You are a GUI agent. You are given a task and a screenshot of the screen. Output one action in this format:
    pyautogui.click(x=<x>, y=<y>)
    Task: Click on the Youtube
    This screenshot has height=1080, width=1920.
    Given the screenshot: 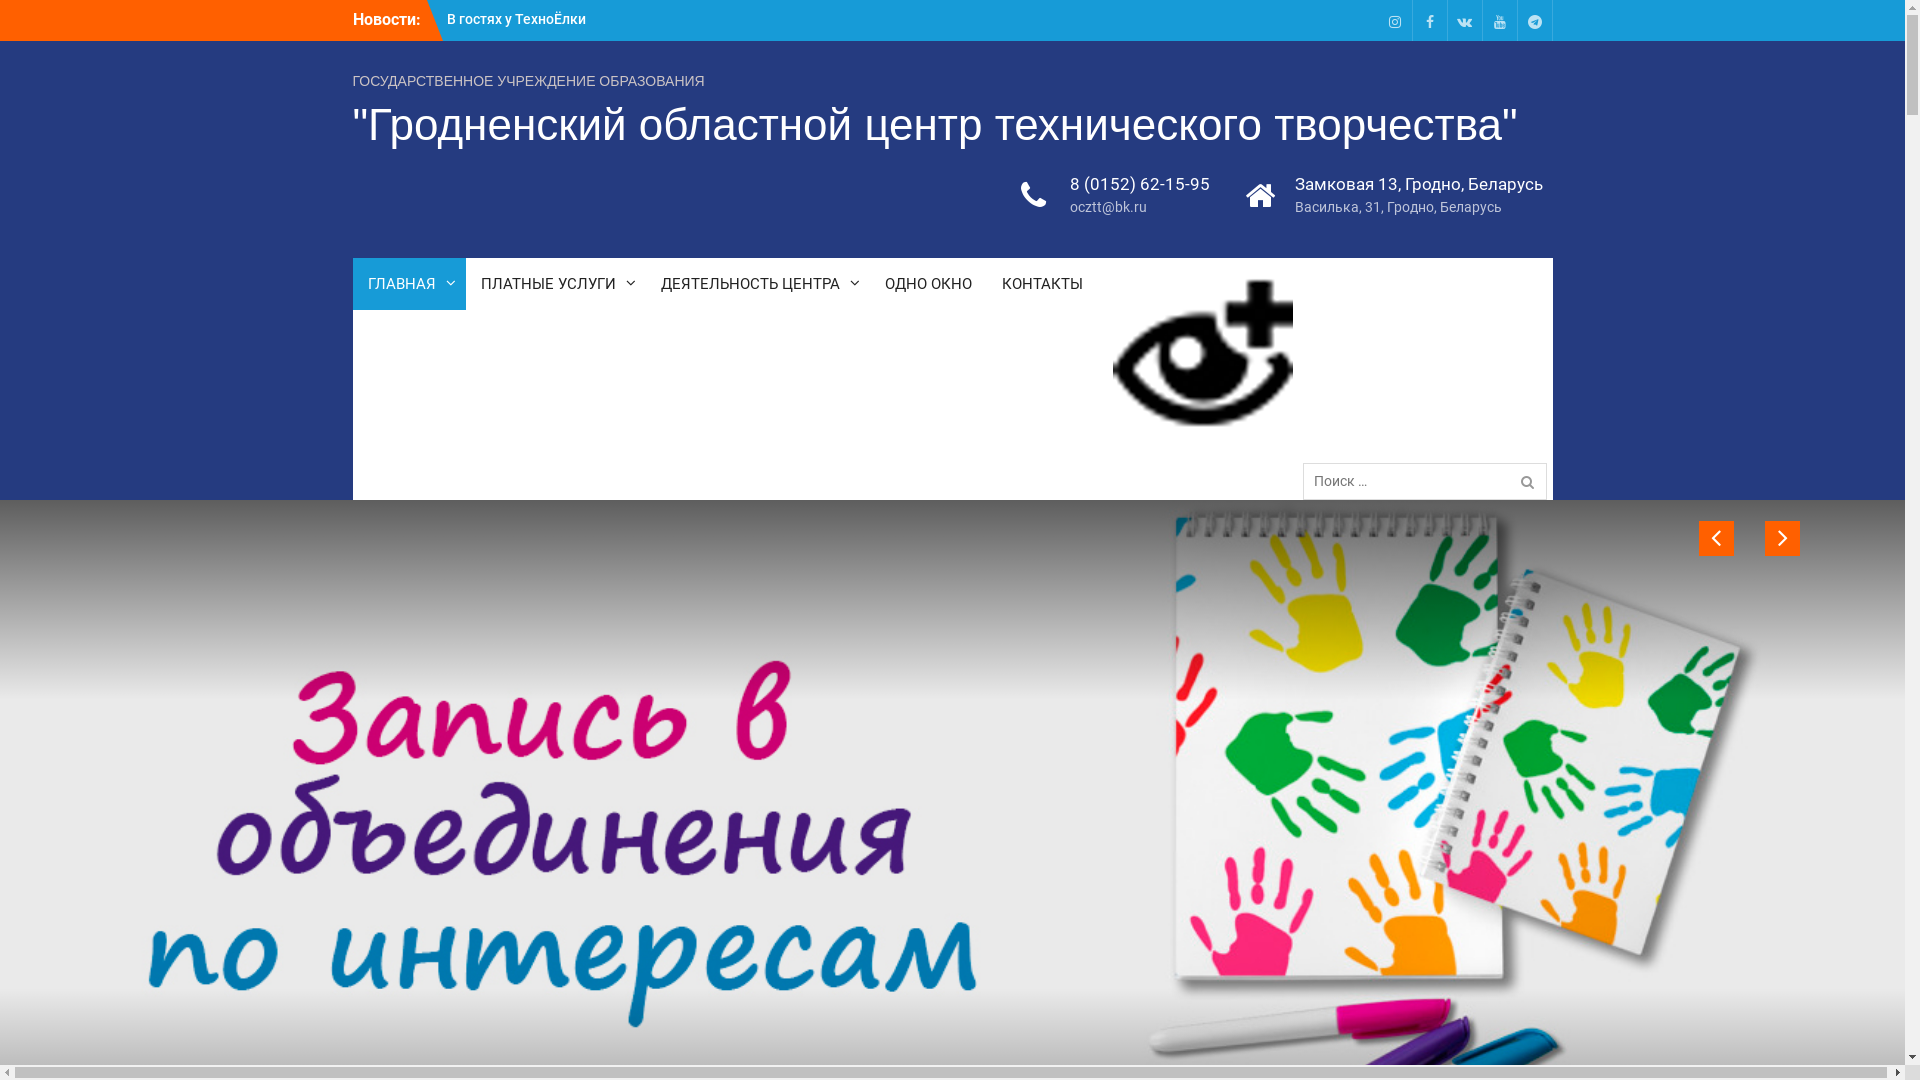 What is the action you would take?
    pyautogui.click(x=1500, y=20)
    